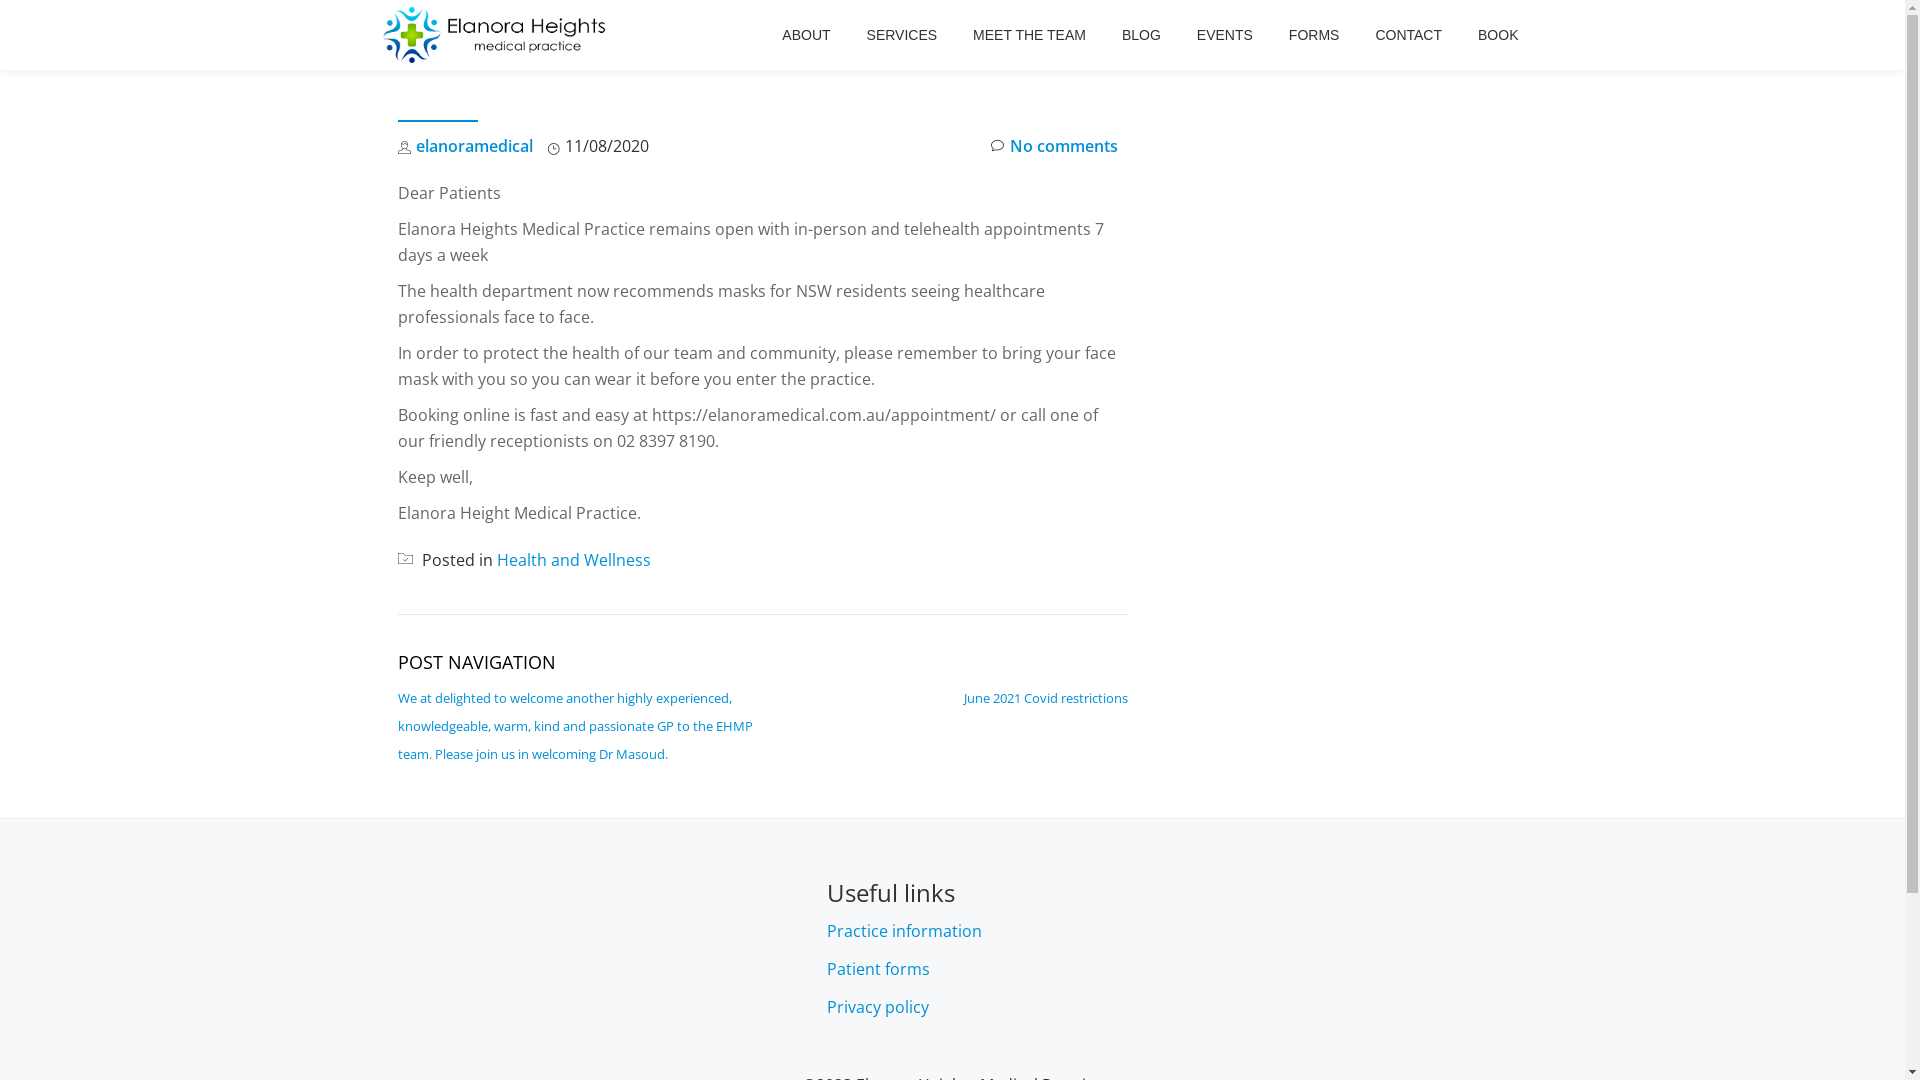 The image size is (1920, 1080). I want to click on No comments, so click(1054, 146).